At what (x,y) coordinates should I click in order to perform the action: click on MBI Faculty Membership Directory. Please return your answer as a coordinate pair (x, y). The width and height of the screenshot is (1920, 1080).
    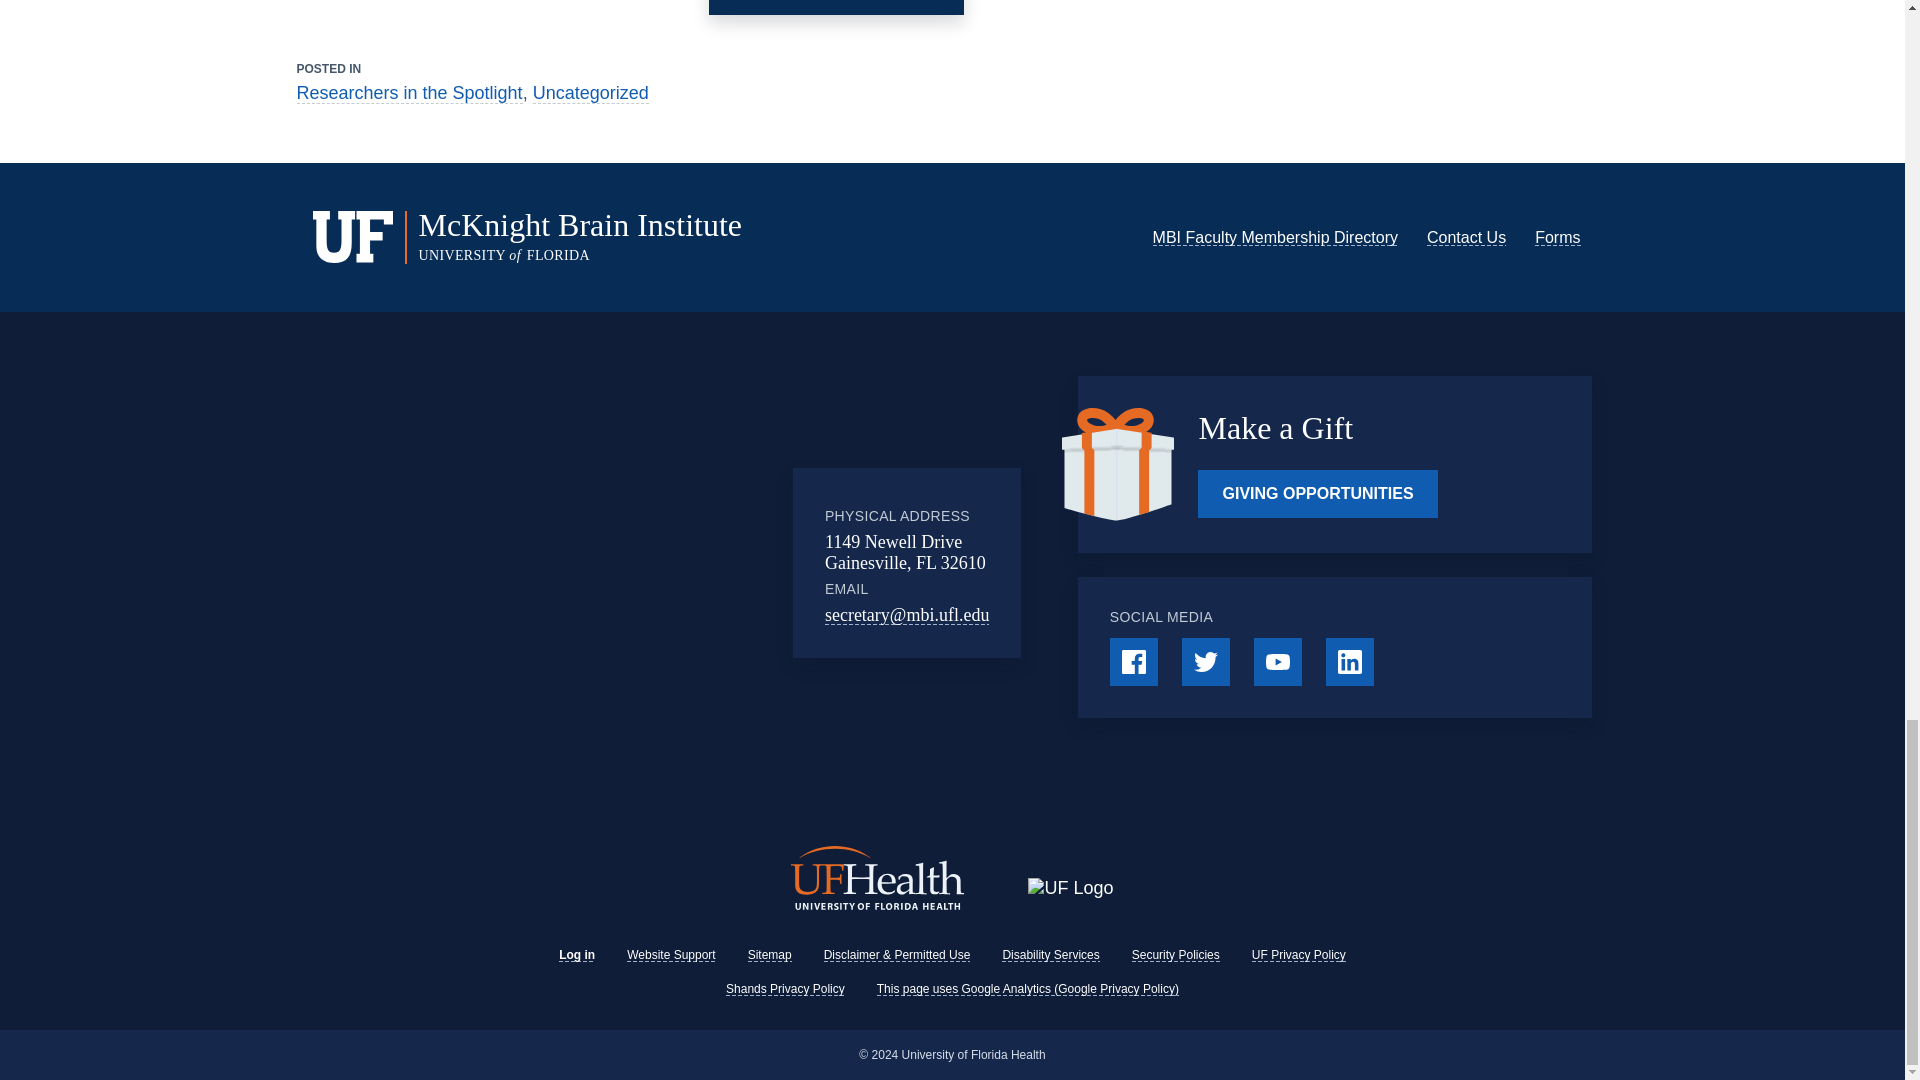
    Looking at the image, I should click on (1275, 237).